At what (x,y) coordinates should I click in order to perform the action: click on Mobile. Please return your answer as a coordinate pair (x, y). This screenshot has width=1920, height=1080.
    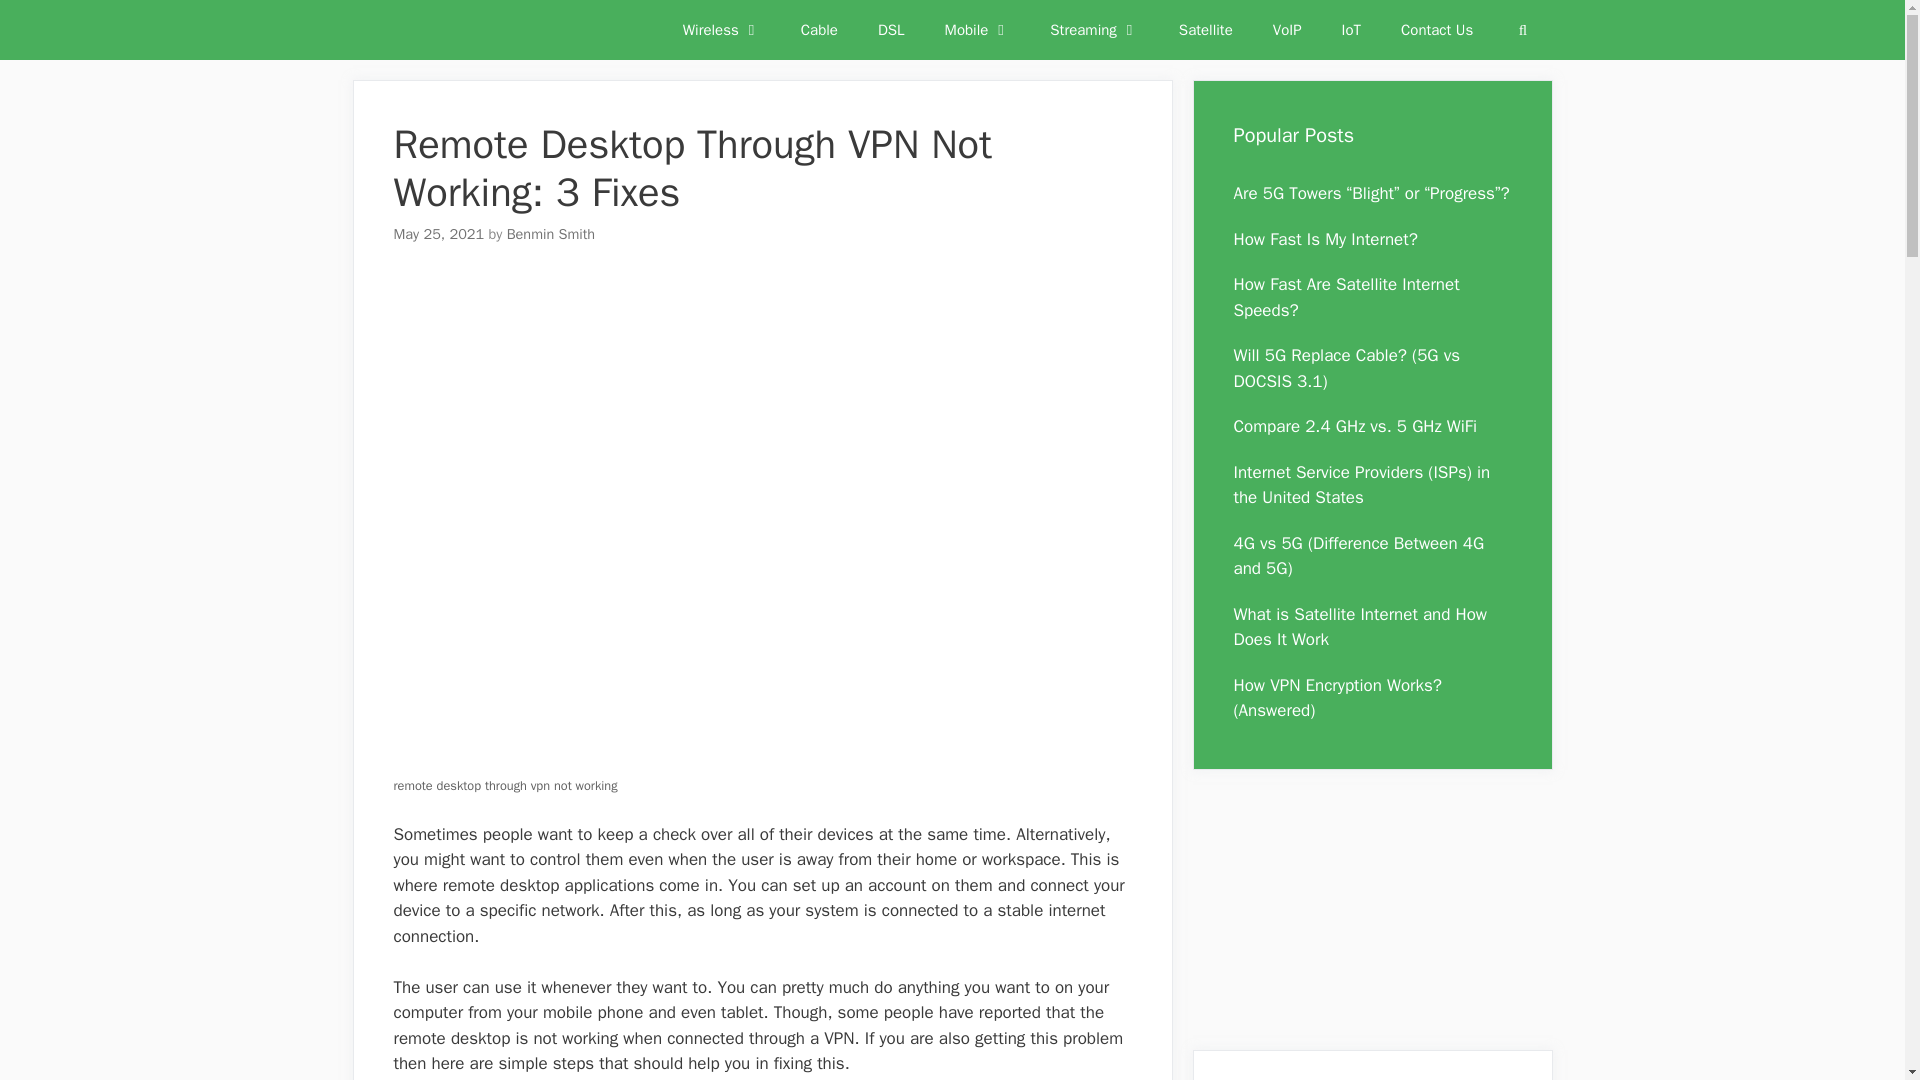
    Looking at the image, I should click on (978, 30).